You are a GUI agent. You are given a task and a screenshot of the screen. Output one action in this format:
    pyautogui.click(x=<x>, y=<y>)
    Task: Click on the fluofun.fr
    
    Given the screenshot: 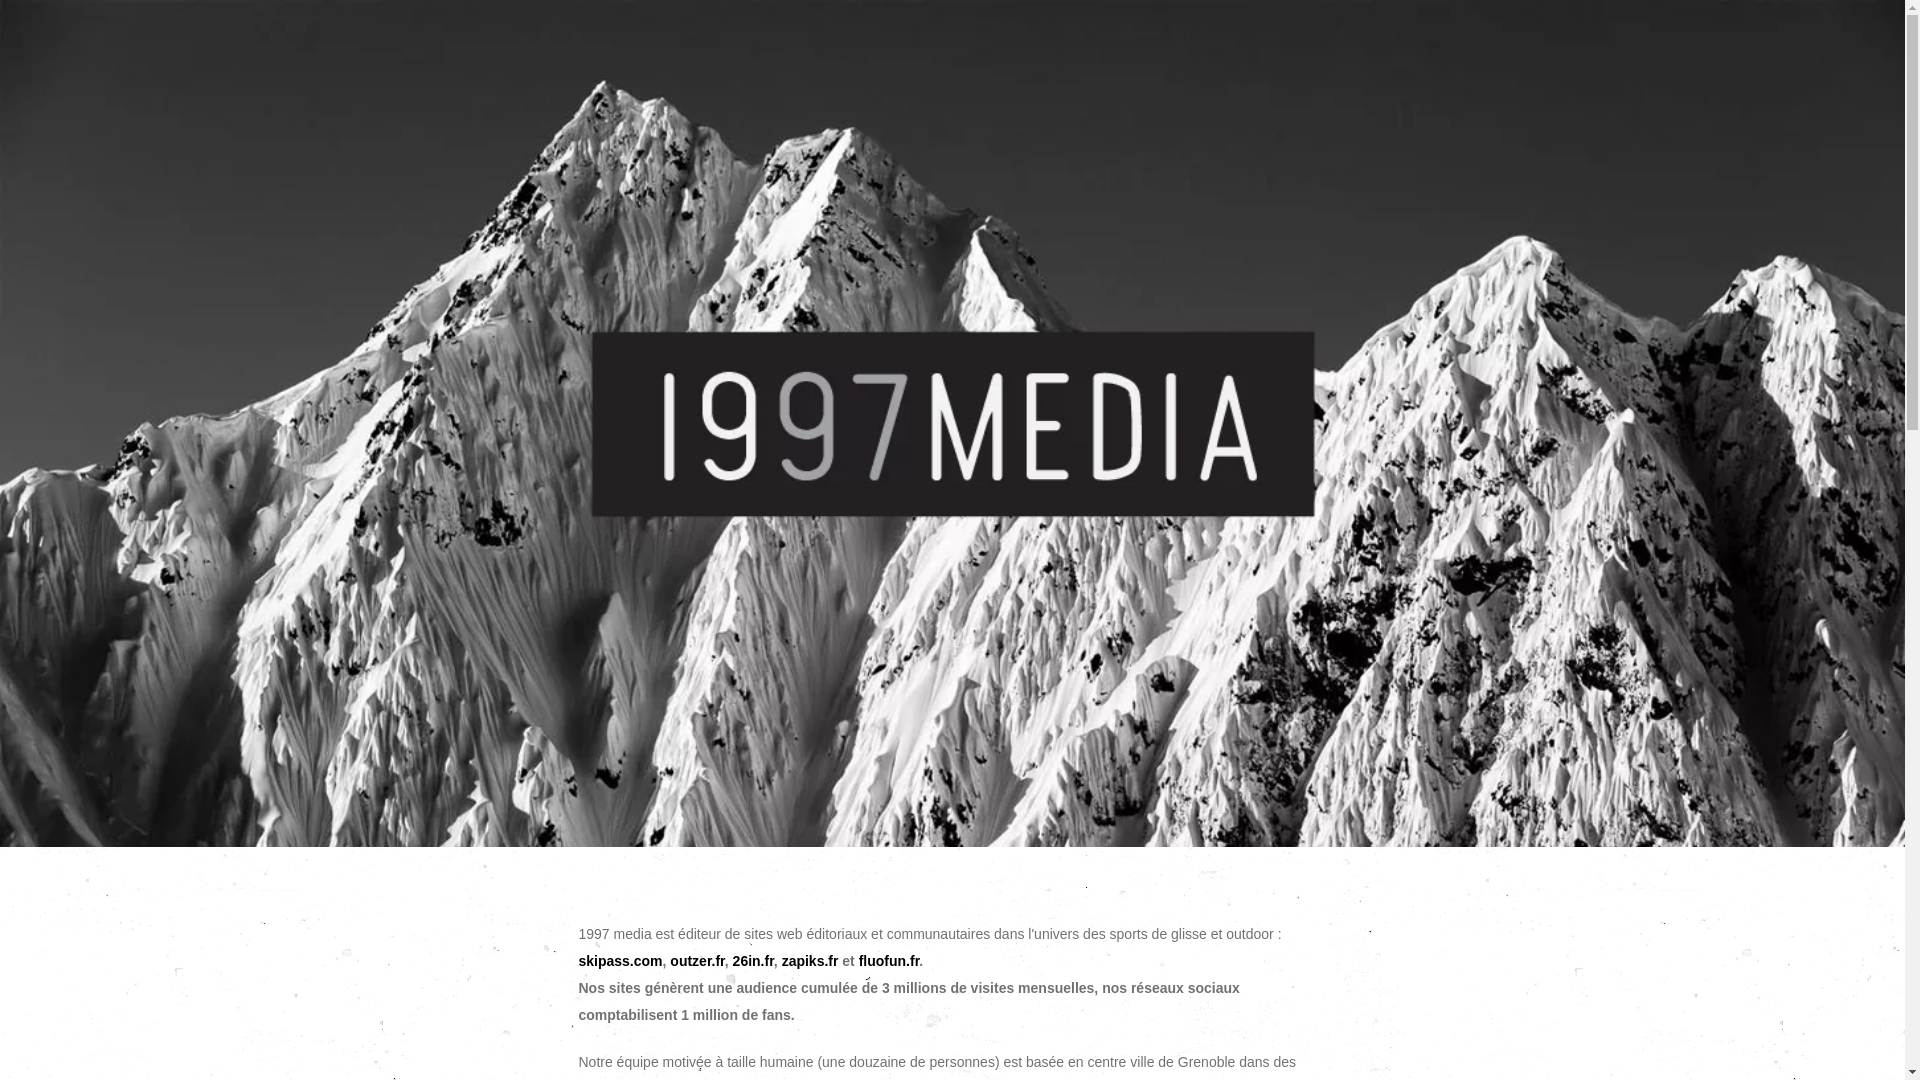 What is the action you would take?
    pyautogui.click(x=890, y=961)
    